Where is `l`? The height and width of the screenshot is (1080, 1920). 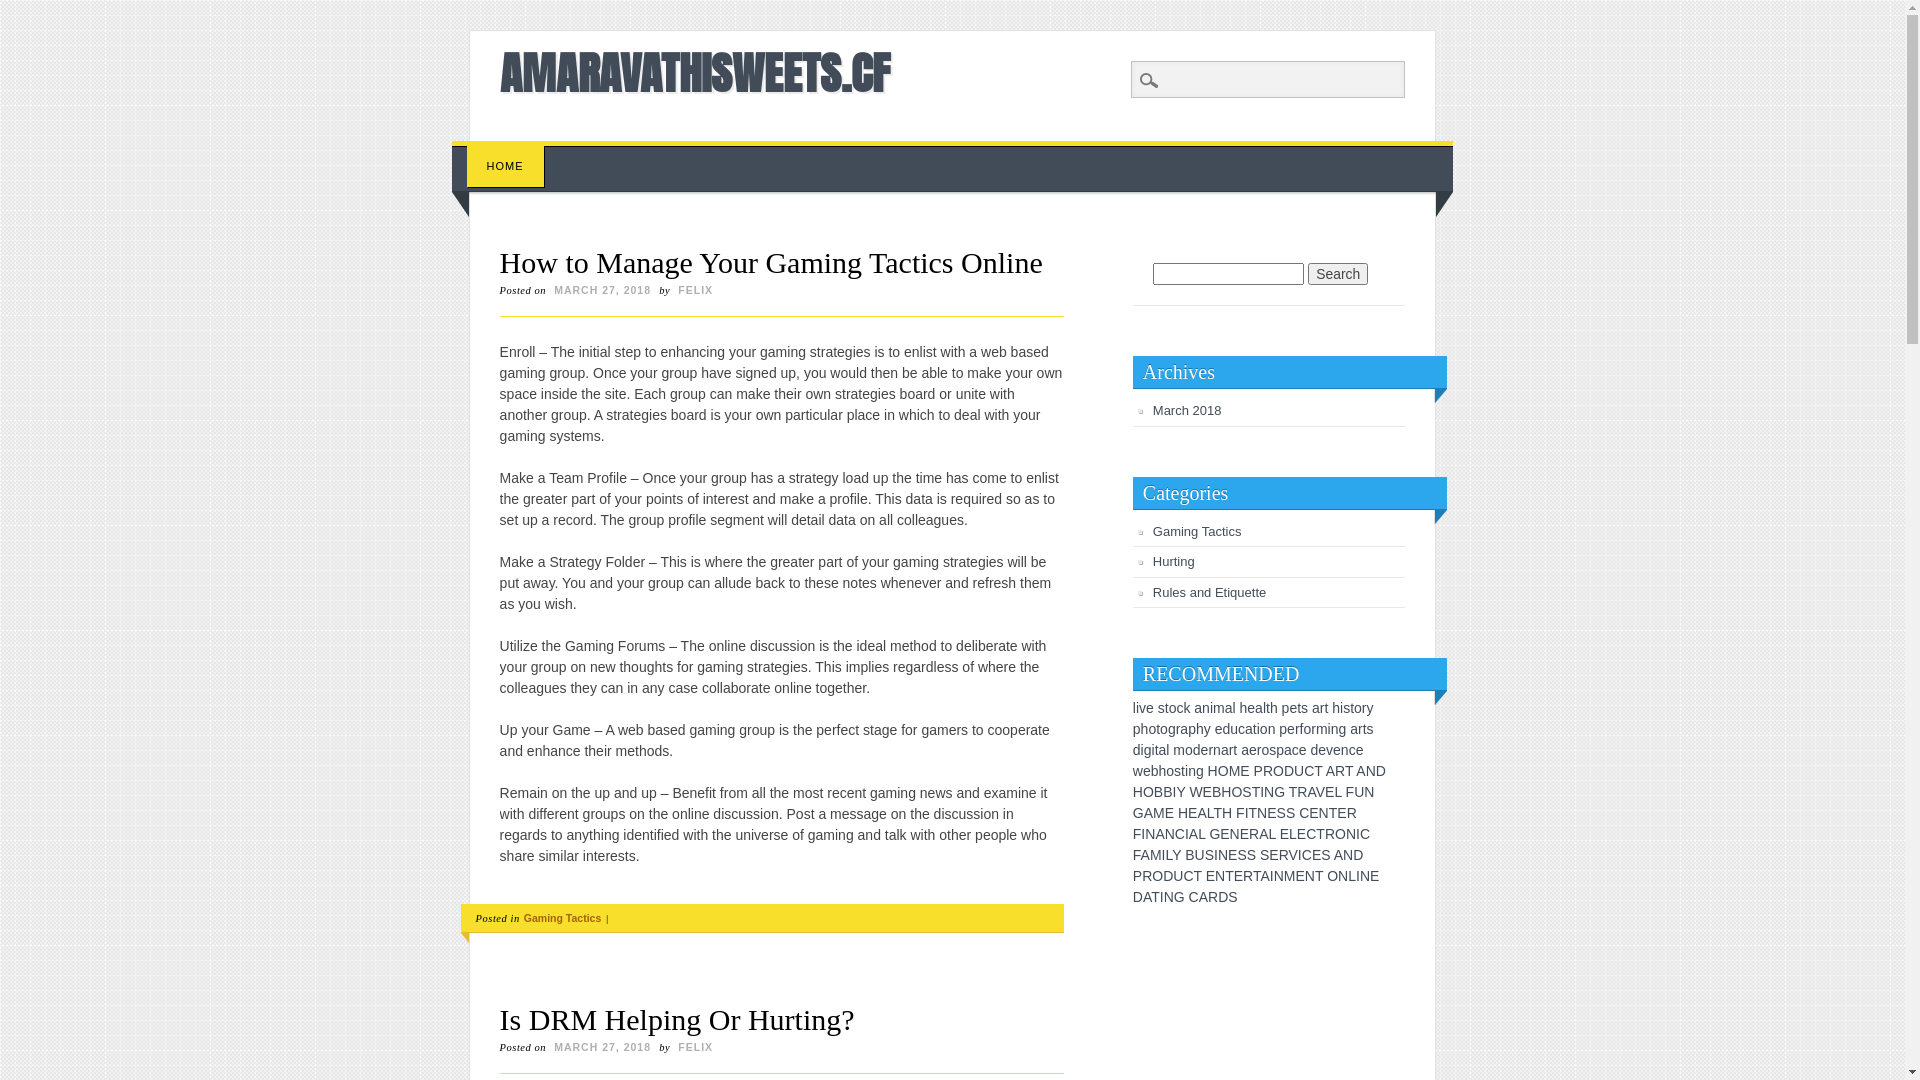 l is located at coordinates (1234, 708).